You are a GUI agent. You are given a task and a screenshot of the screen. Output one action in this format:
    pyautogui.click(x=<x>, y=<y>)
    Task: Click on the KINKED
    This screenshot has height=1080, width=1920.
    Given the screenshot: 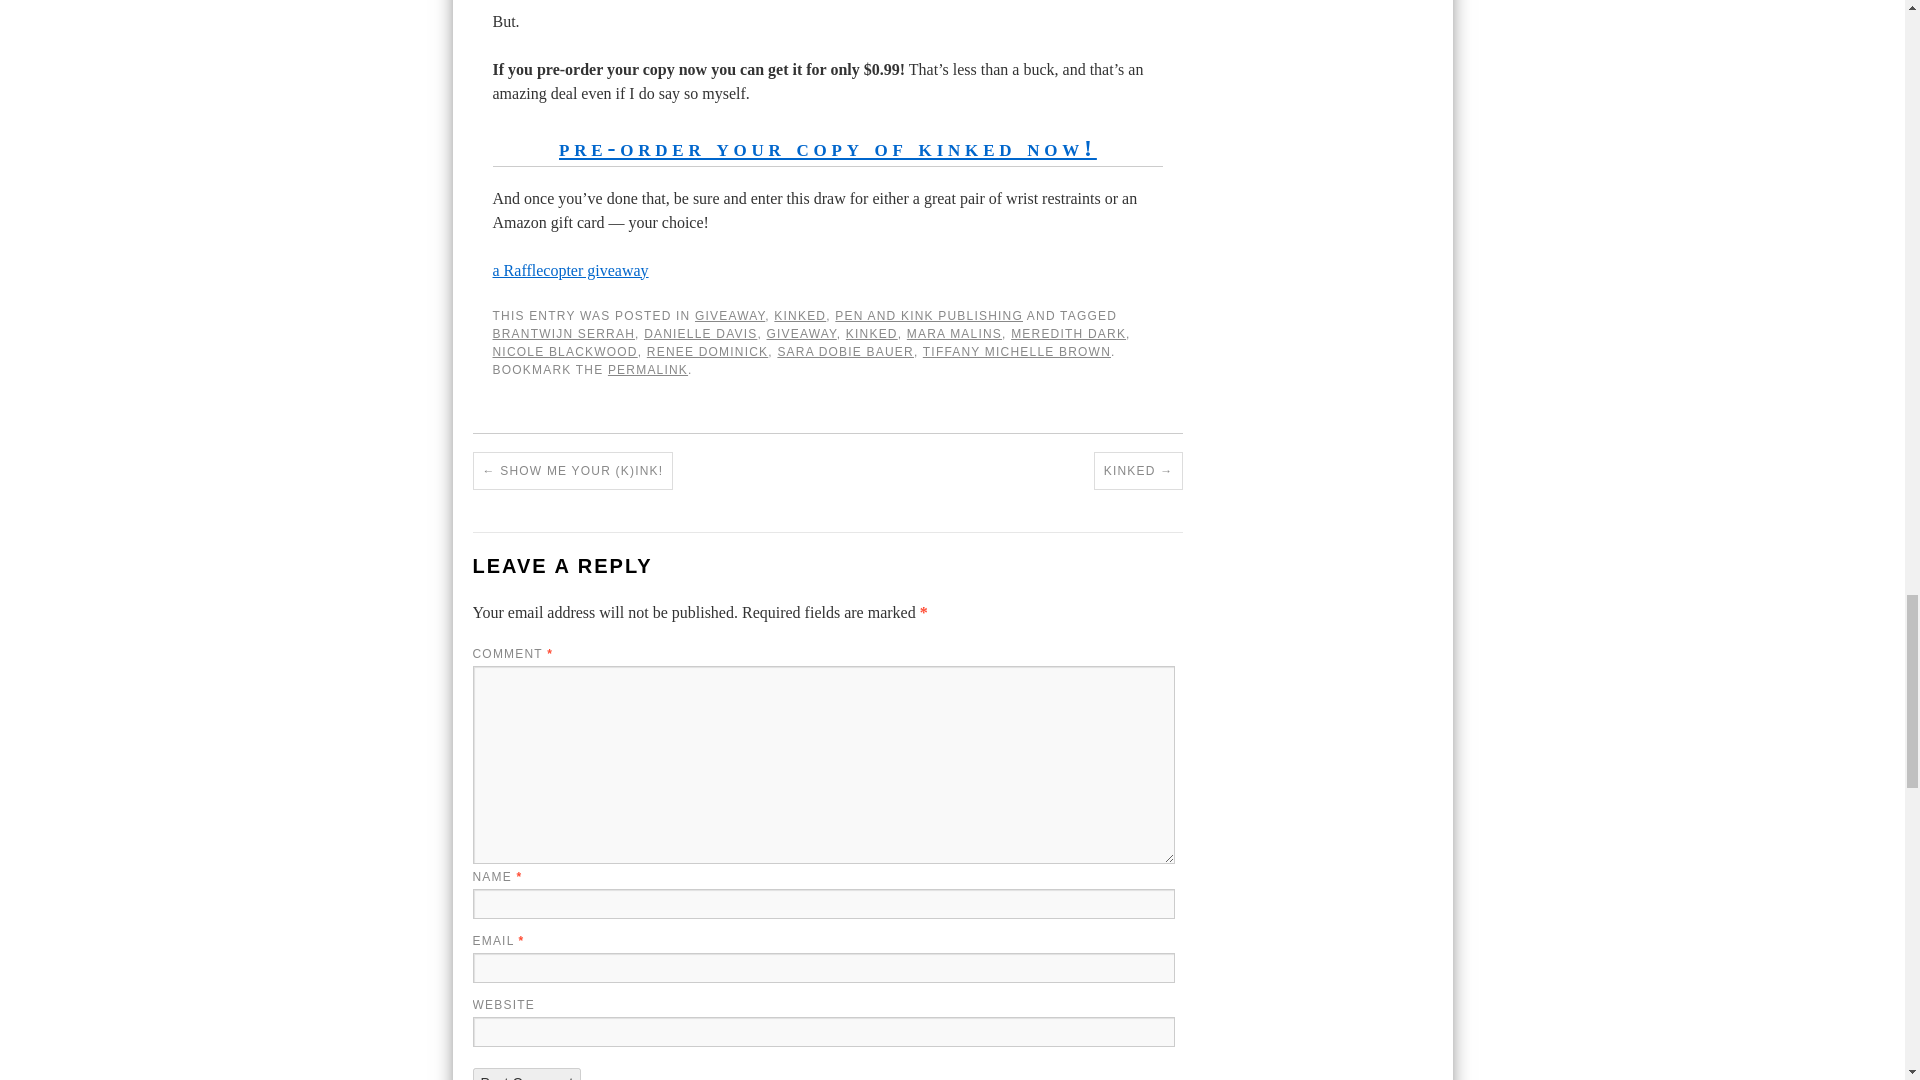 What is the action you would take?
    pyautogui.click(x=872, y=334)
    